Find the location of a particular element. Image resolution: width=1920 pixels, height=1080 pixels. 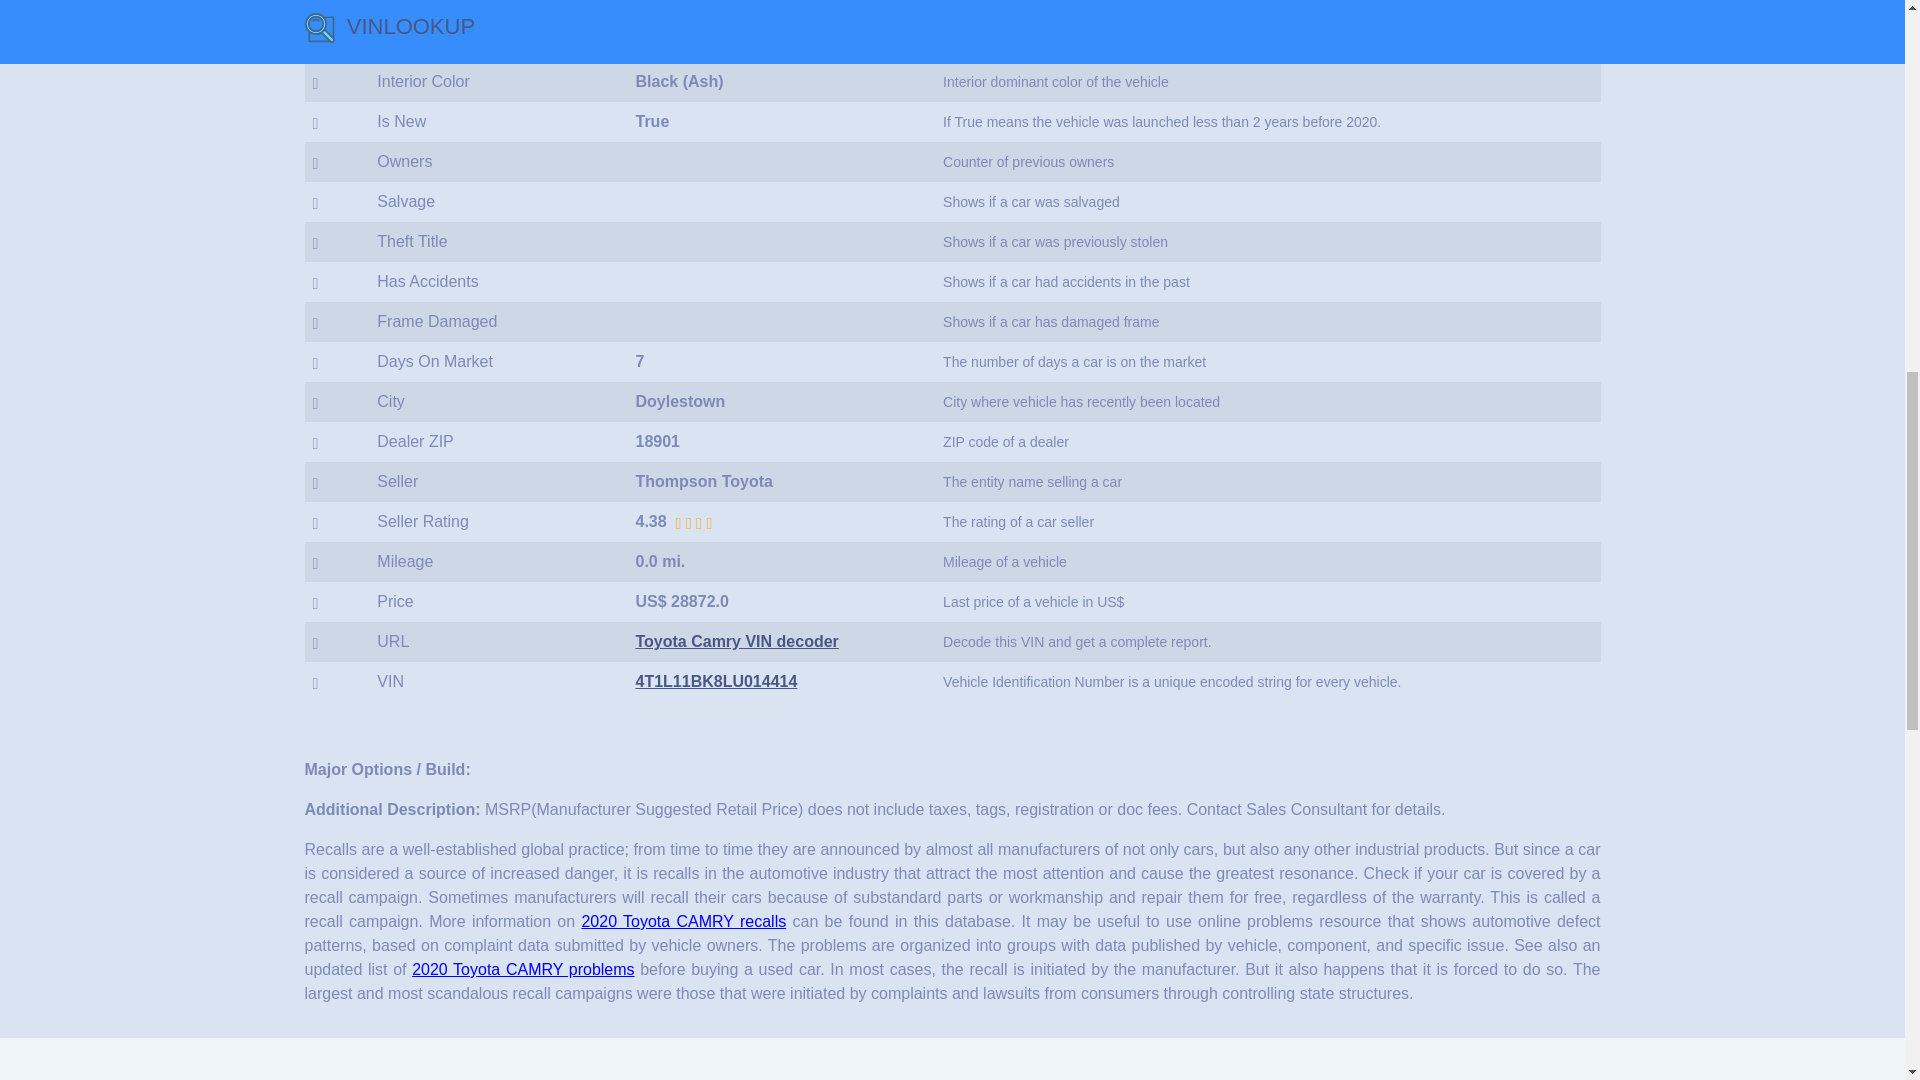

2020 Toyota CAMRY problems is located at coordinates (522, 970).